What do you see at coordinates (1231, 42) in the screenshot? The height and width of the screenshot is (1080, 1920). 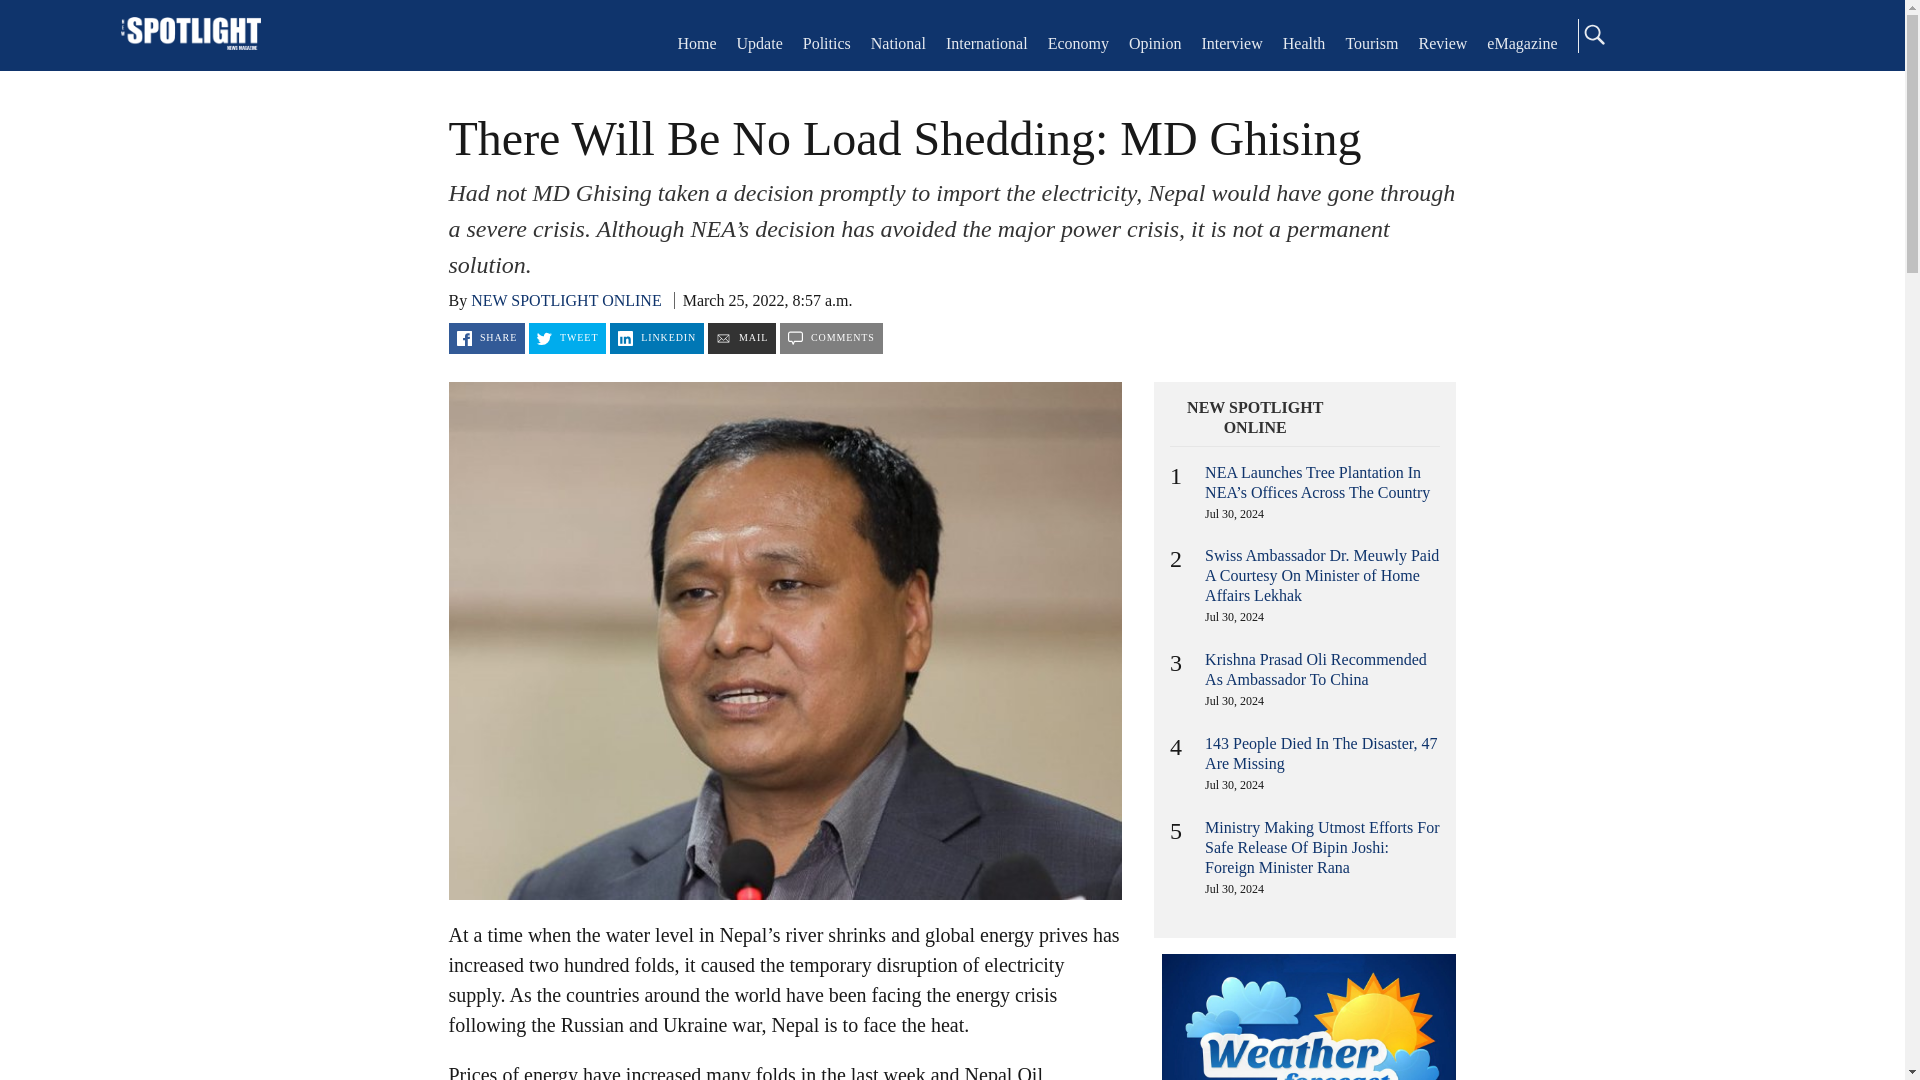 I see `Interview` at bounding box center [1231, 42].